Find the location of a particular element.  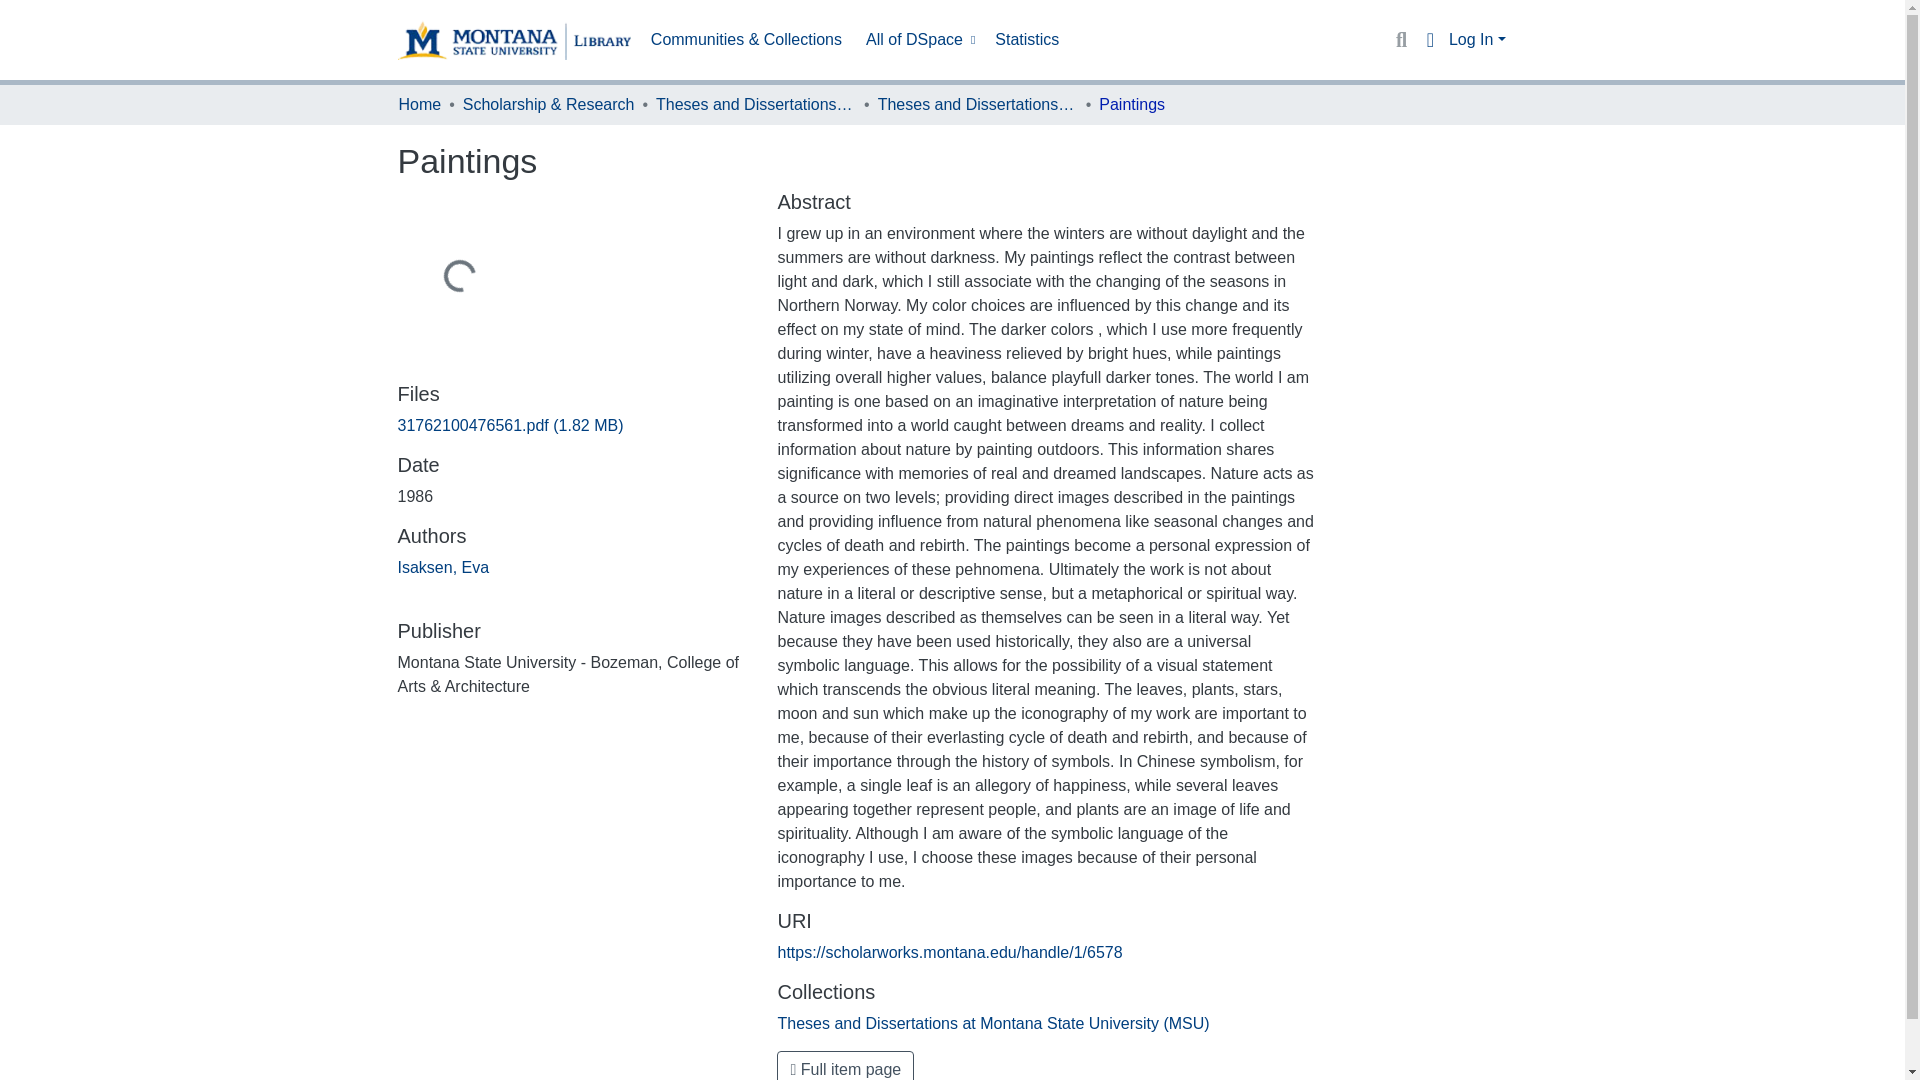

Statistics is located at coordinates (1026, 40).